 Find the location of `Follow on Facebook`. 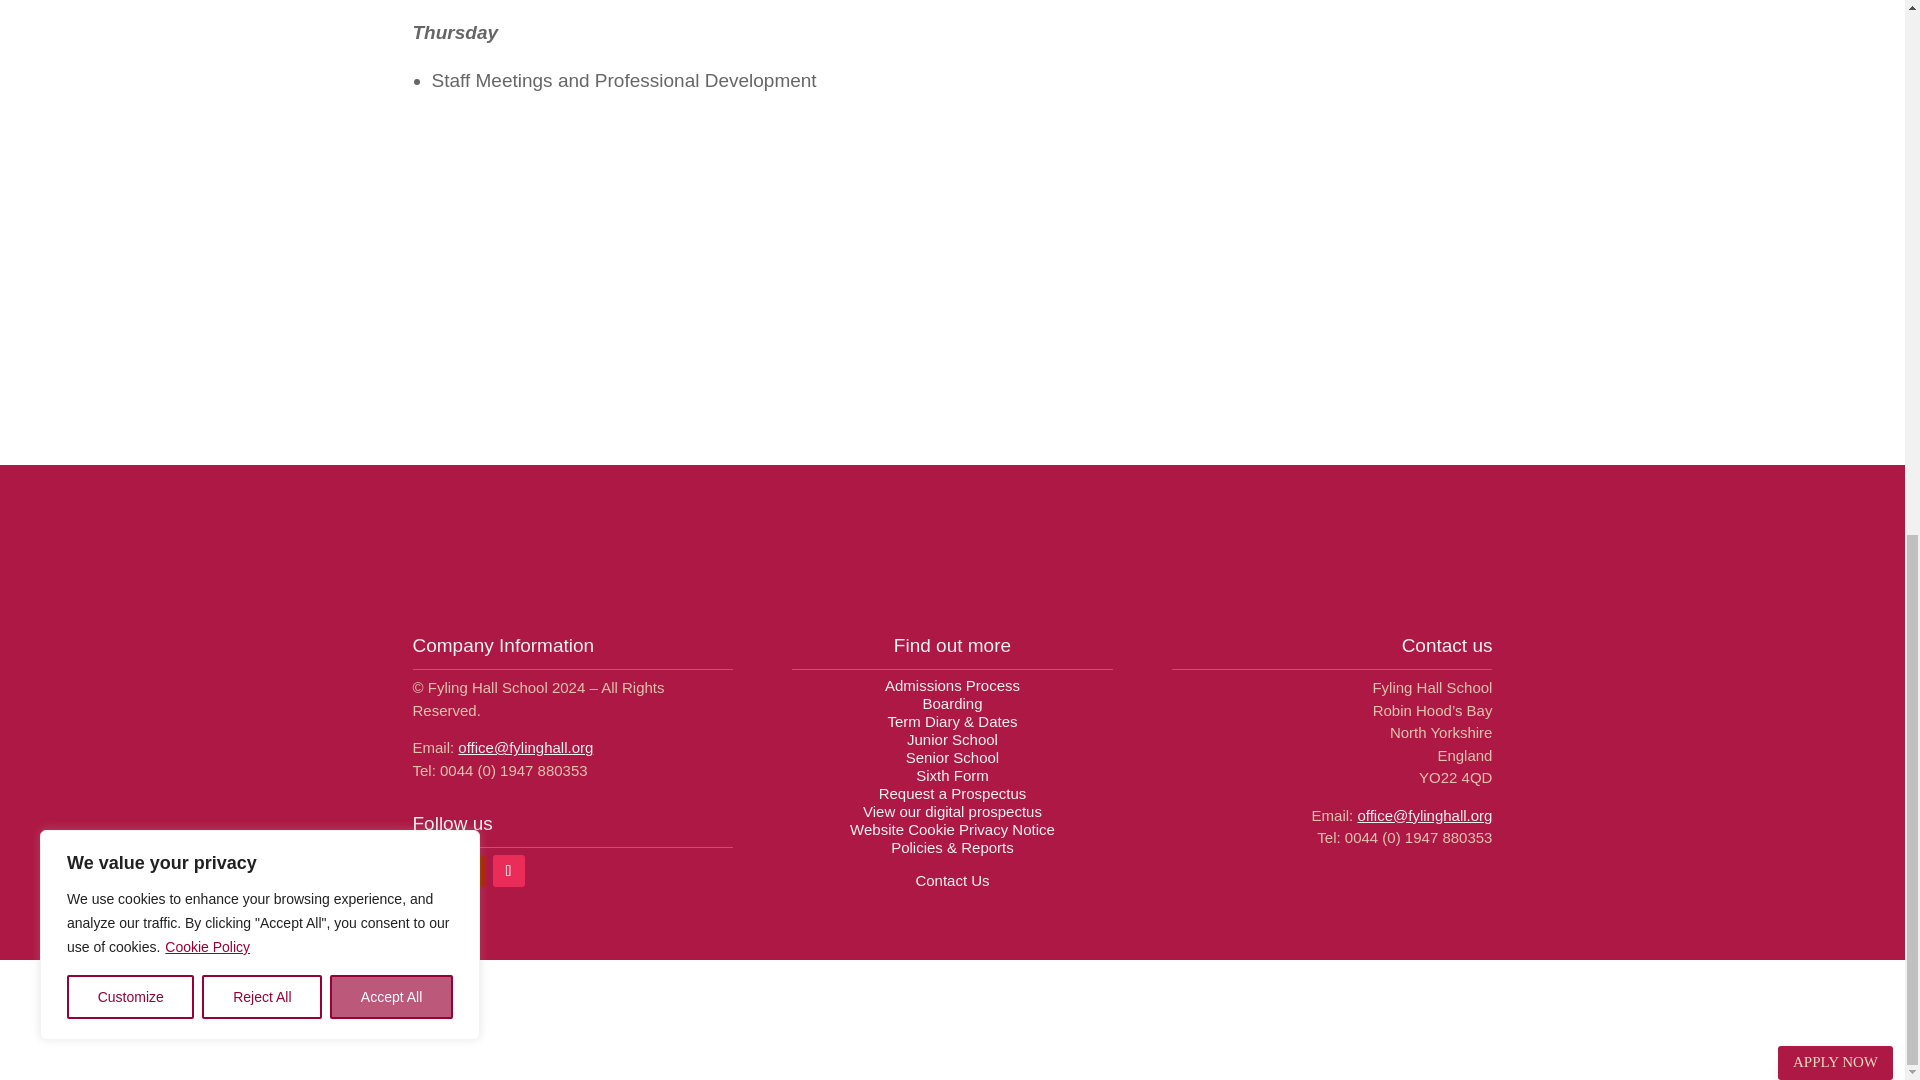

Follow on Facebook is located at coordinates (428, 870).